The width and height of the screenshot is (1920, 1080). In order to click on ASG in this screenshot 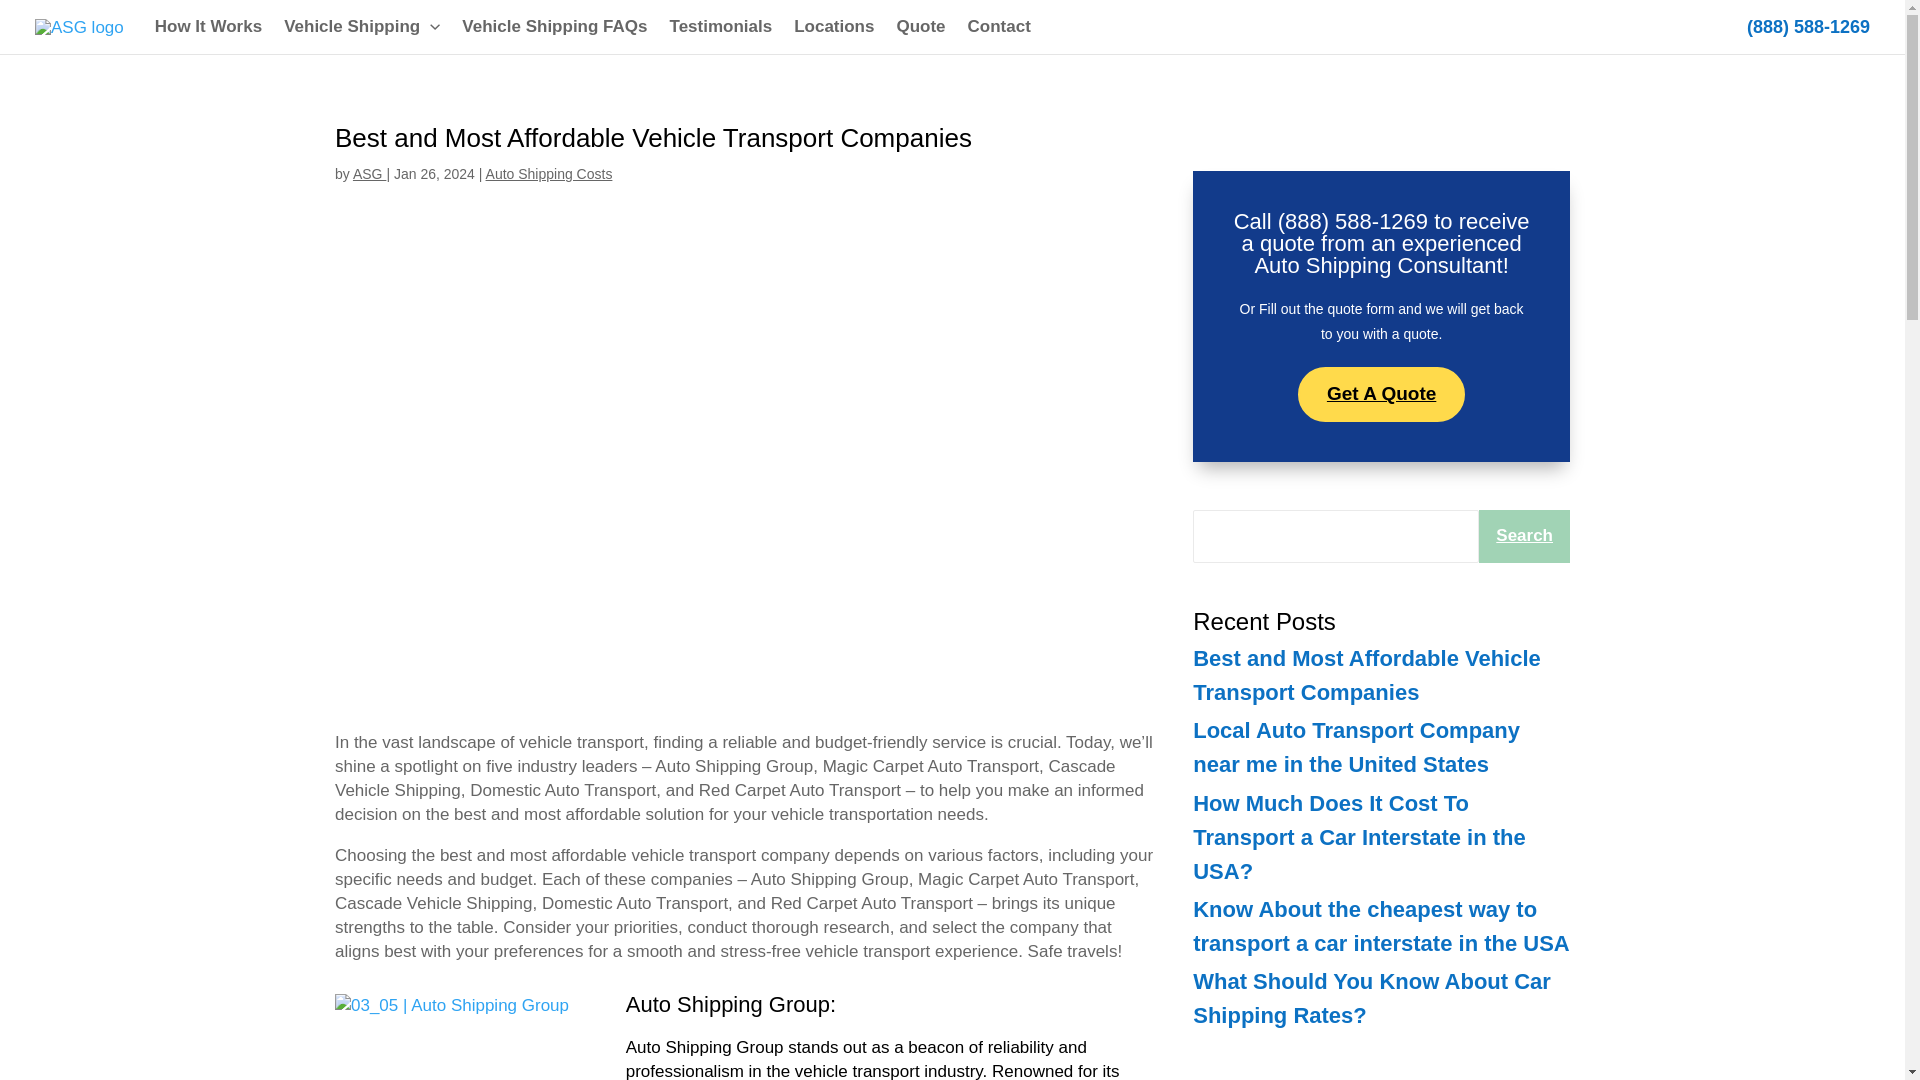, I will do `click(369, 174)`.